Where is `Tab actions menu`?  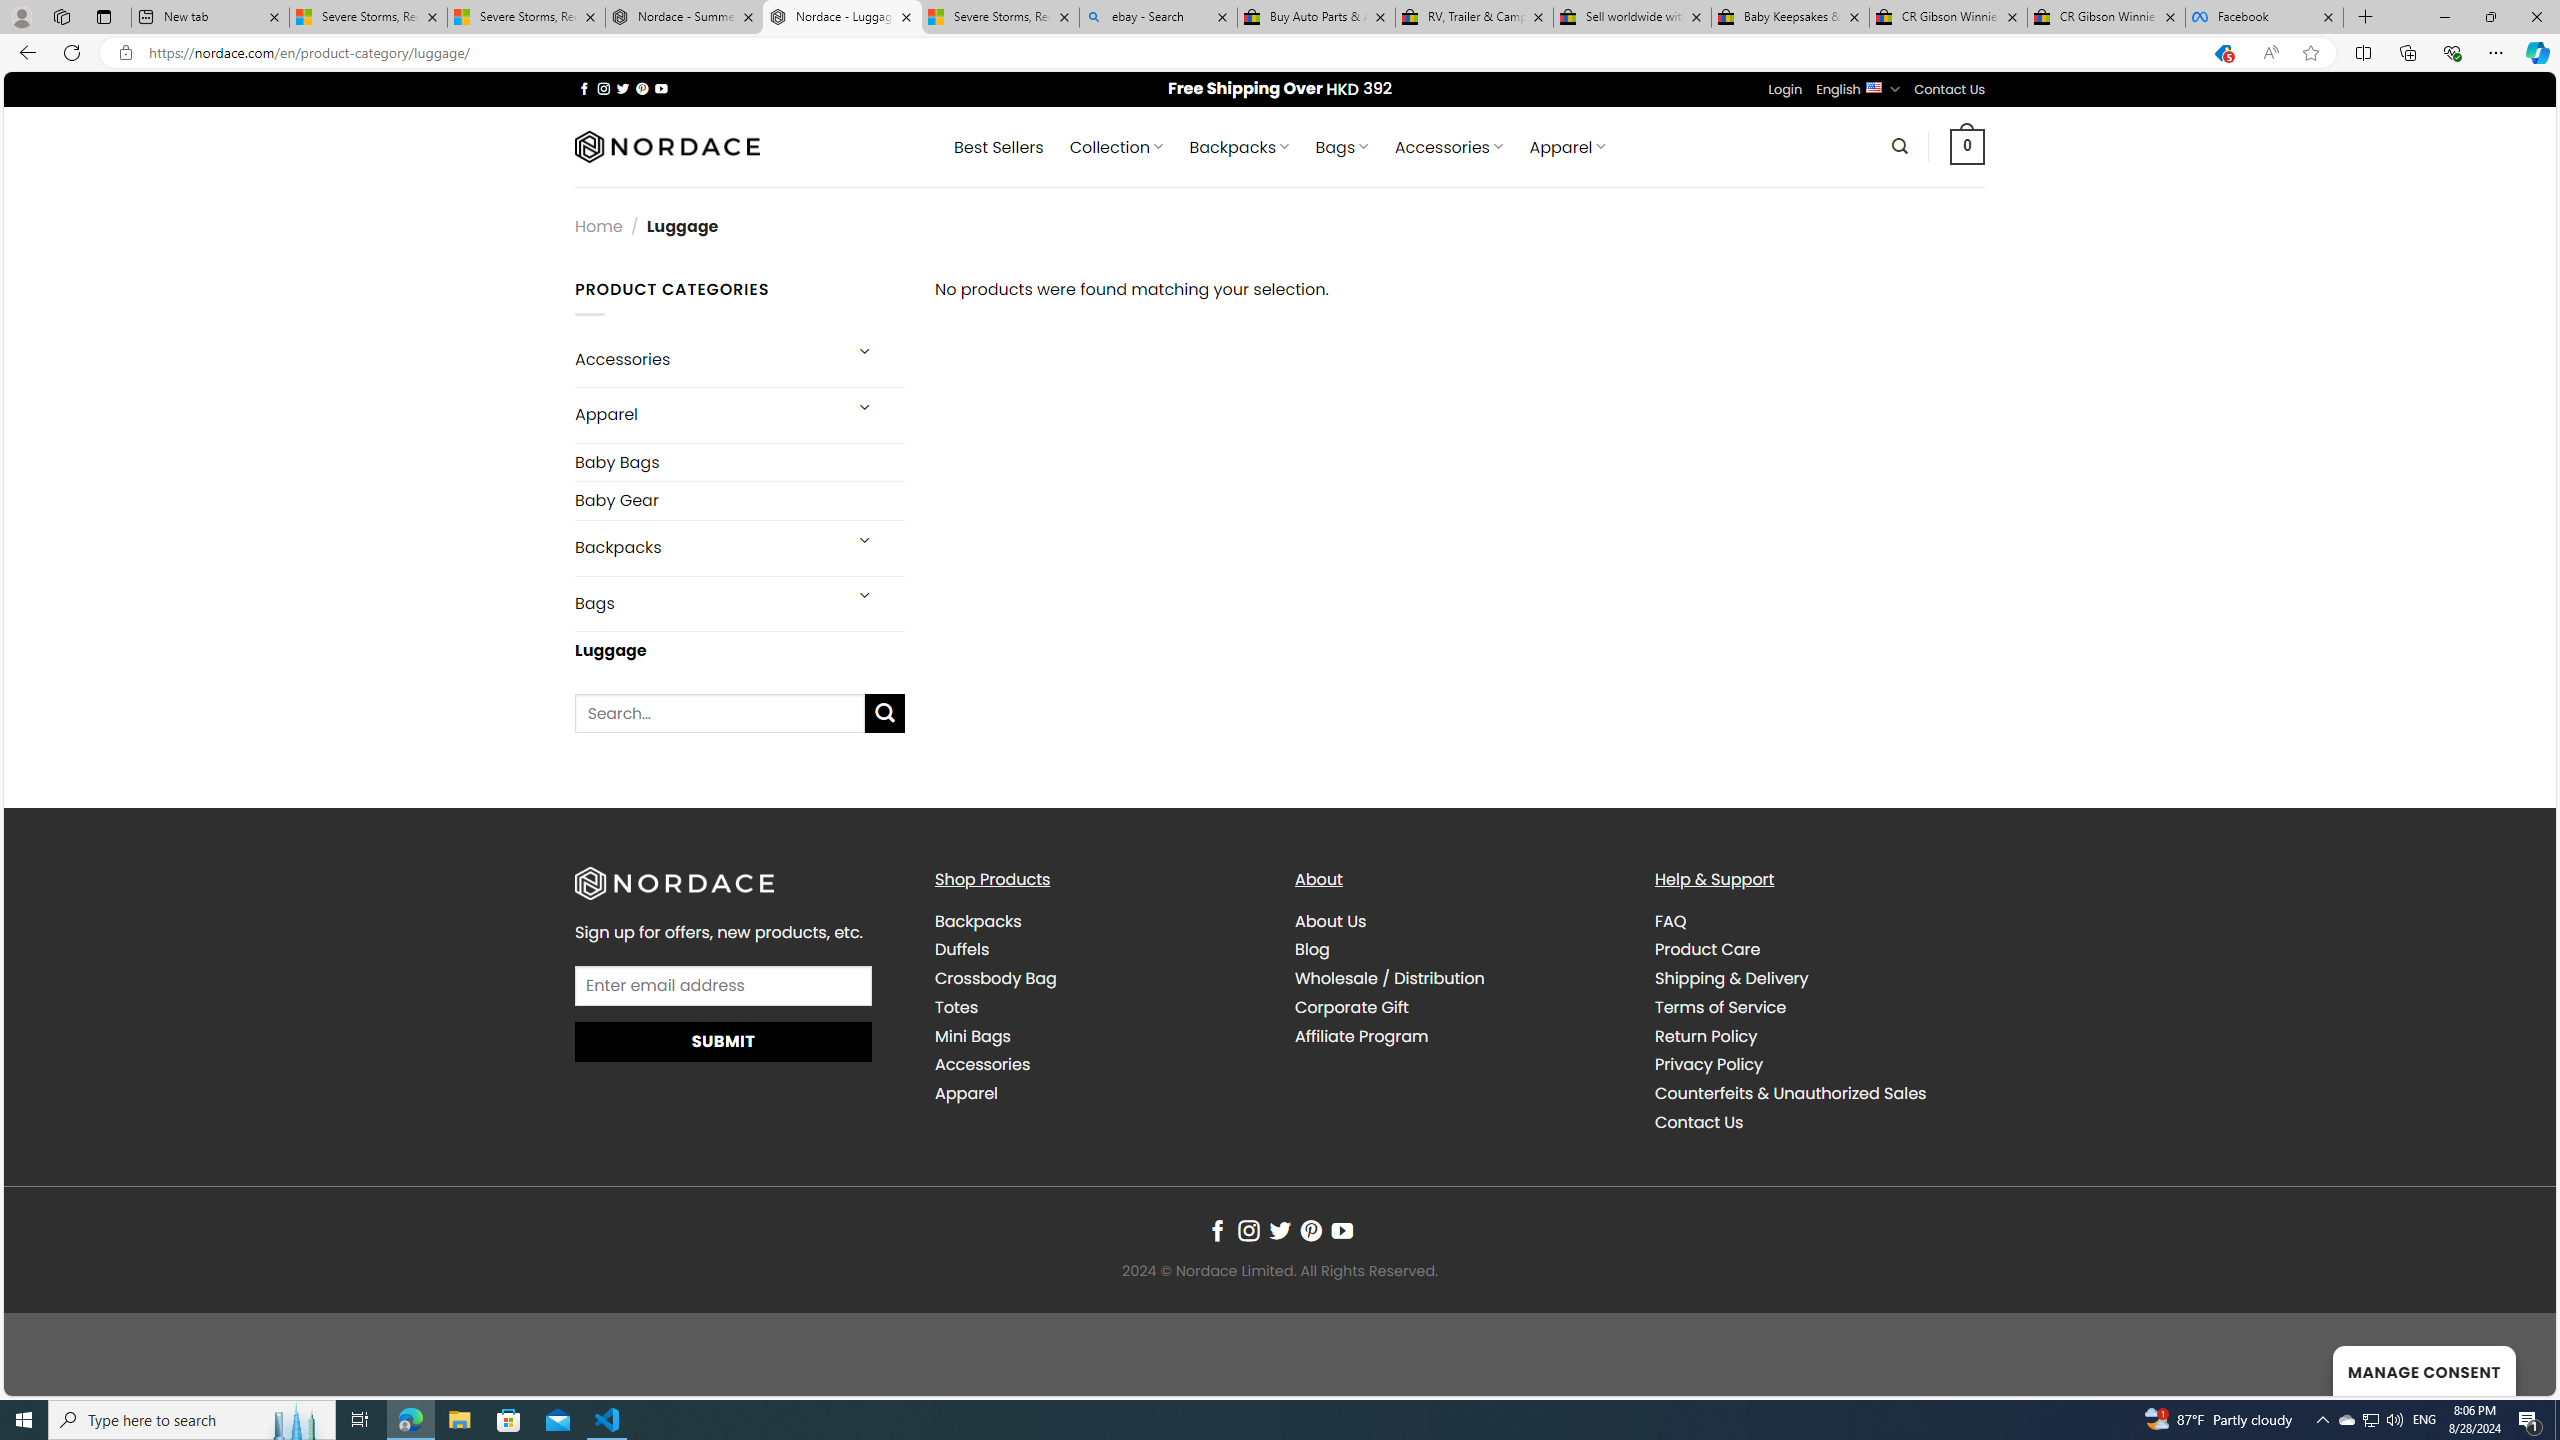 Tab actions menu is located at coordinates (104, 16).